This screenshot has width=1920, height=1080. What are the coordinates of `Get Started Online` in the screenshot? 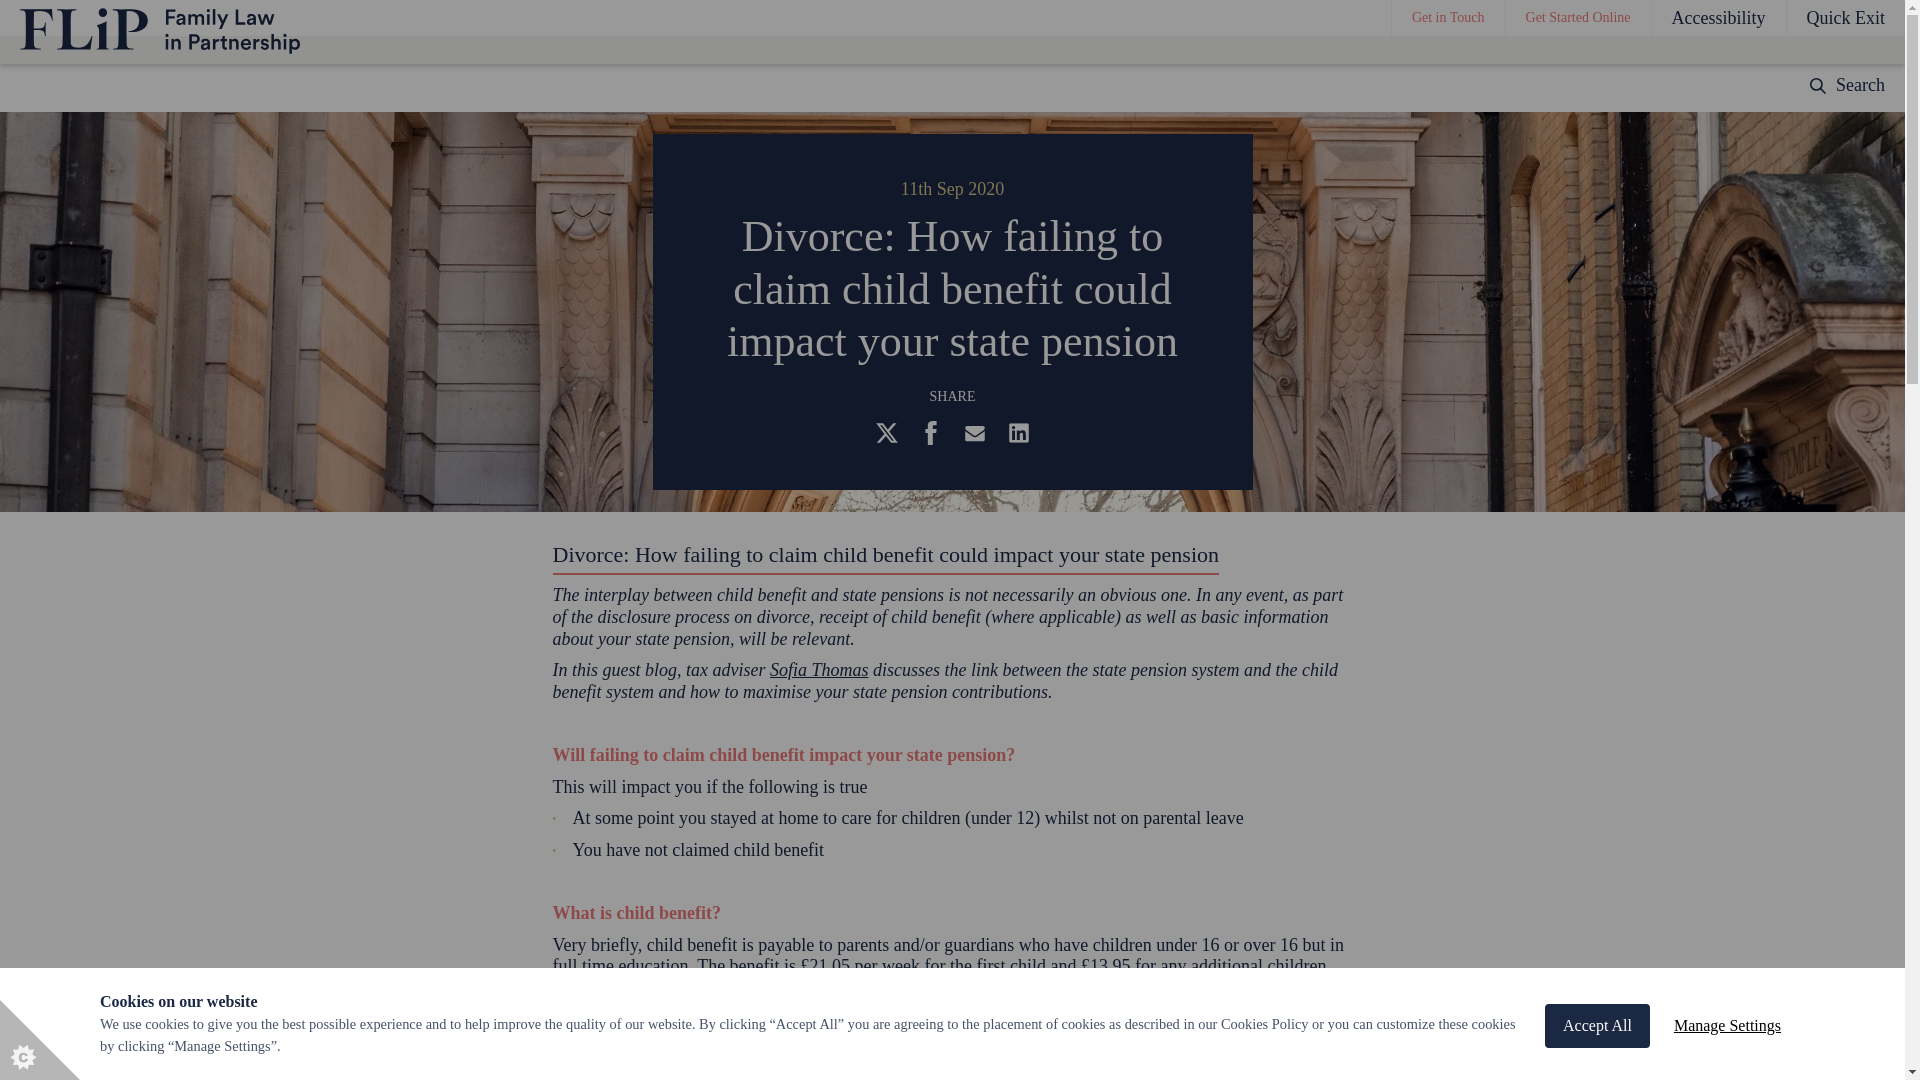 It's located at (1578, 18).